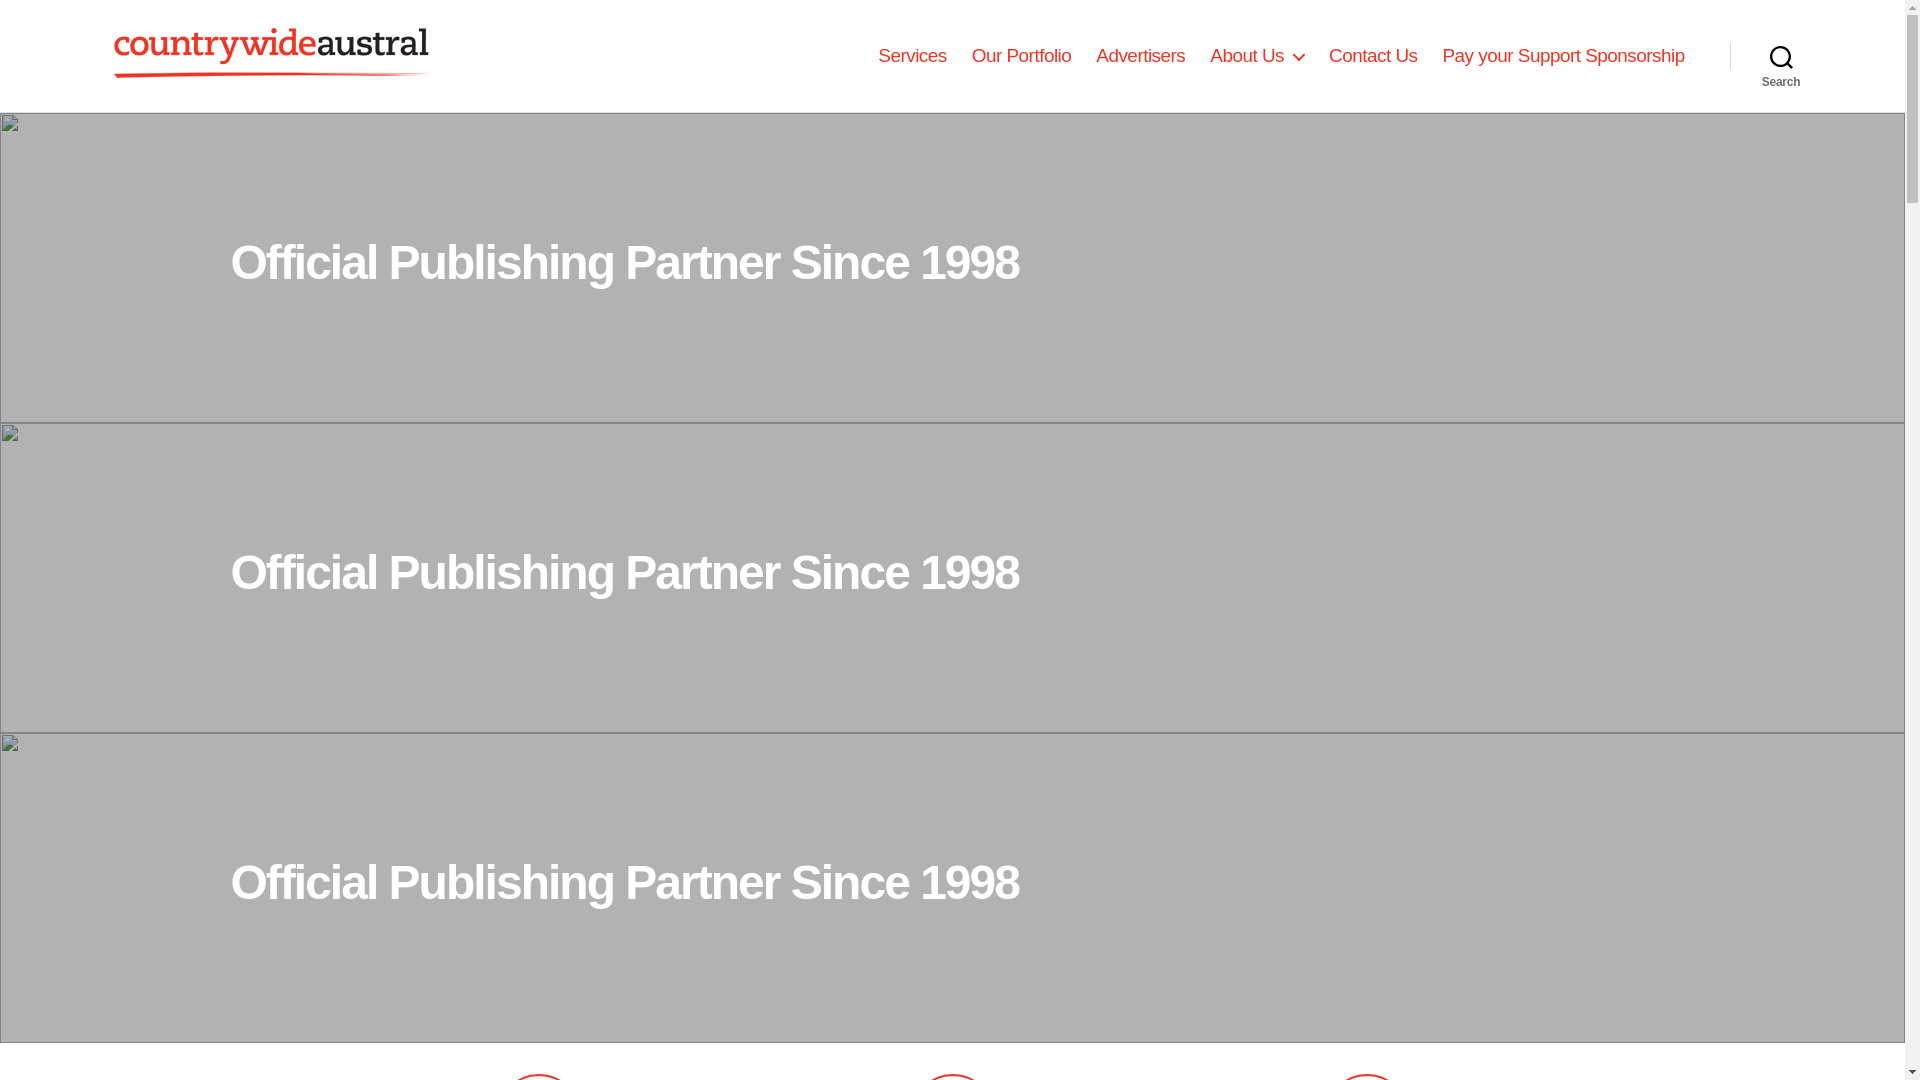 The height and width of the screenshot is (1080, 1920). What do you see at coordinates (1140, 56) in the screenshot?
I see `Advertisers` at bounding box center [1140, 56].